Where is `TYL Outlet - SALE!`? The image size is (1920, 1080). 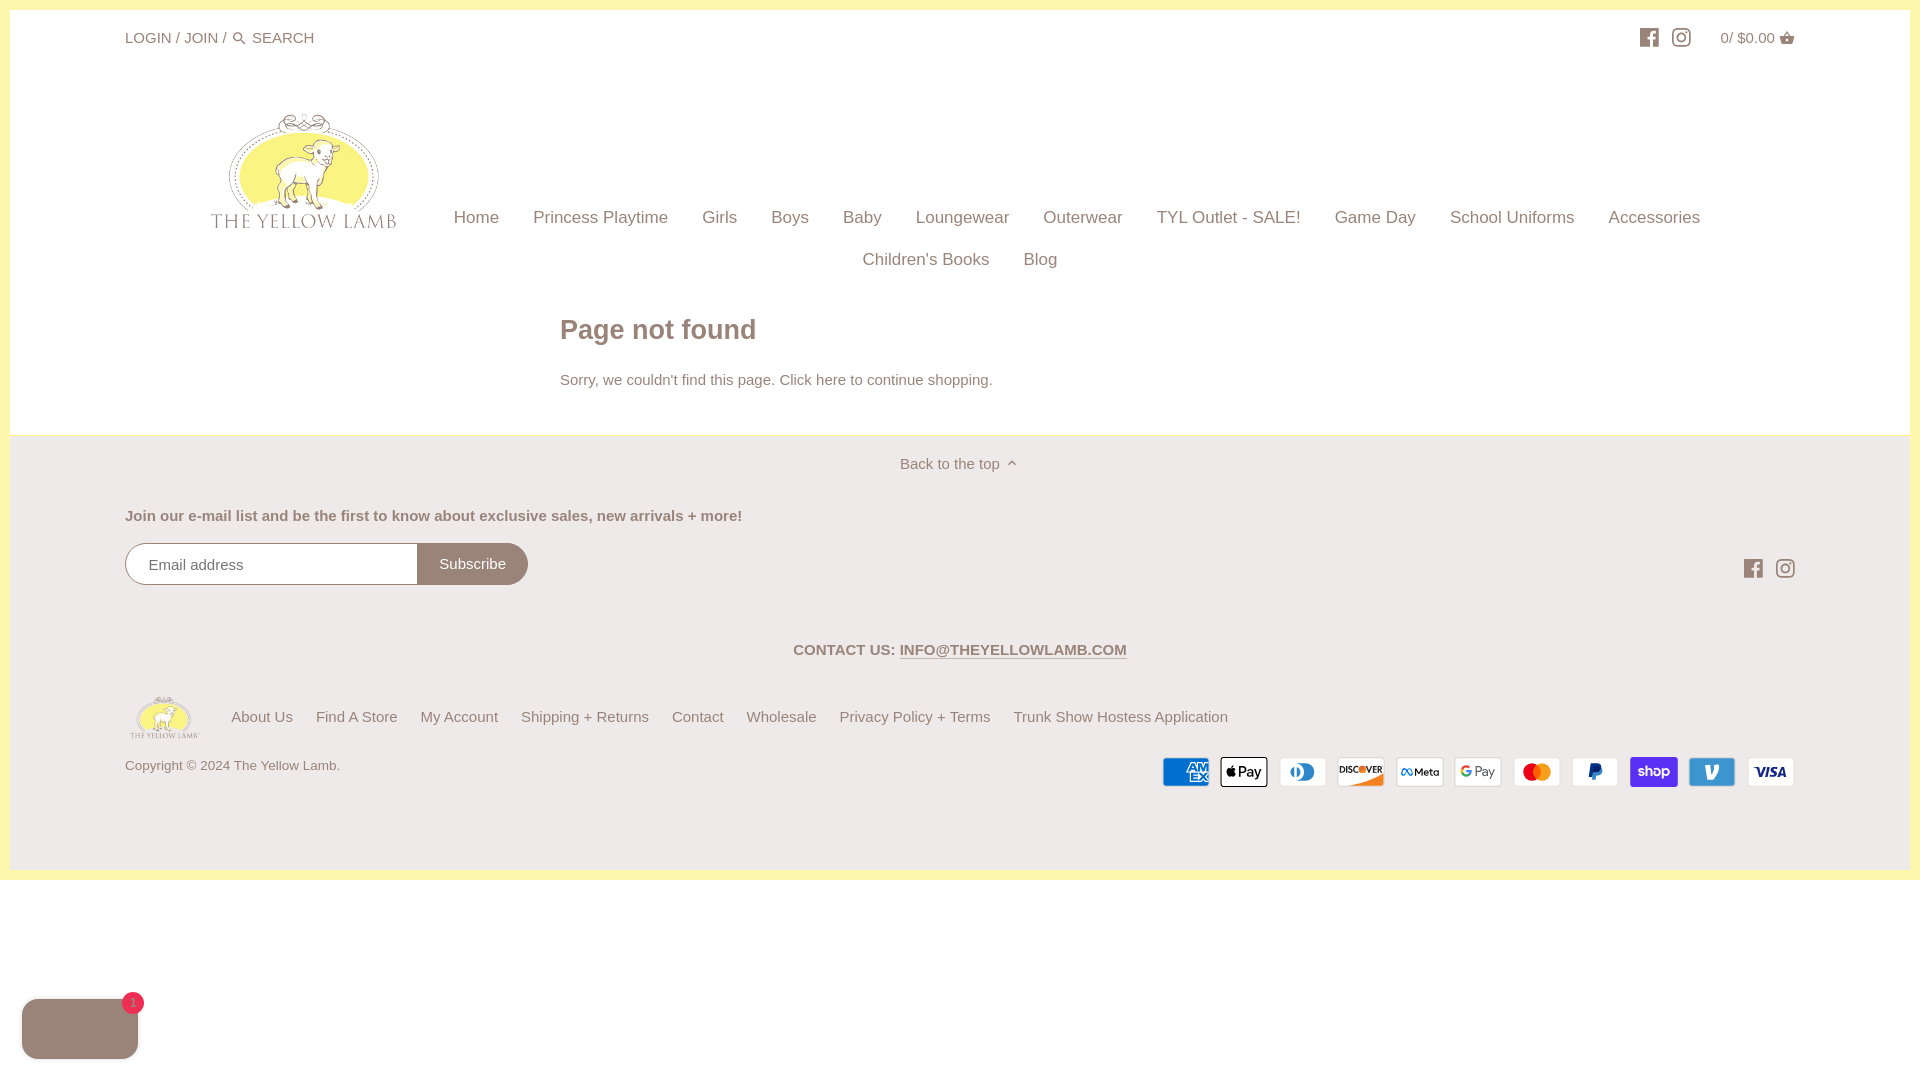 TYL Outlet - SALE! is located at coordinates (1228, 220).